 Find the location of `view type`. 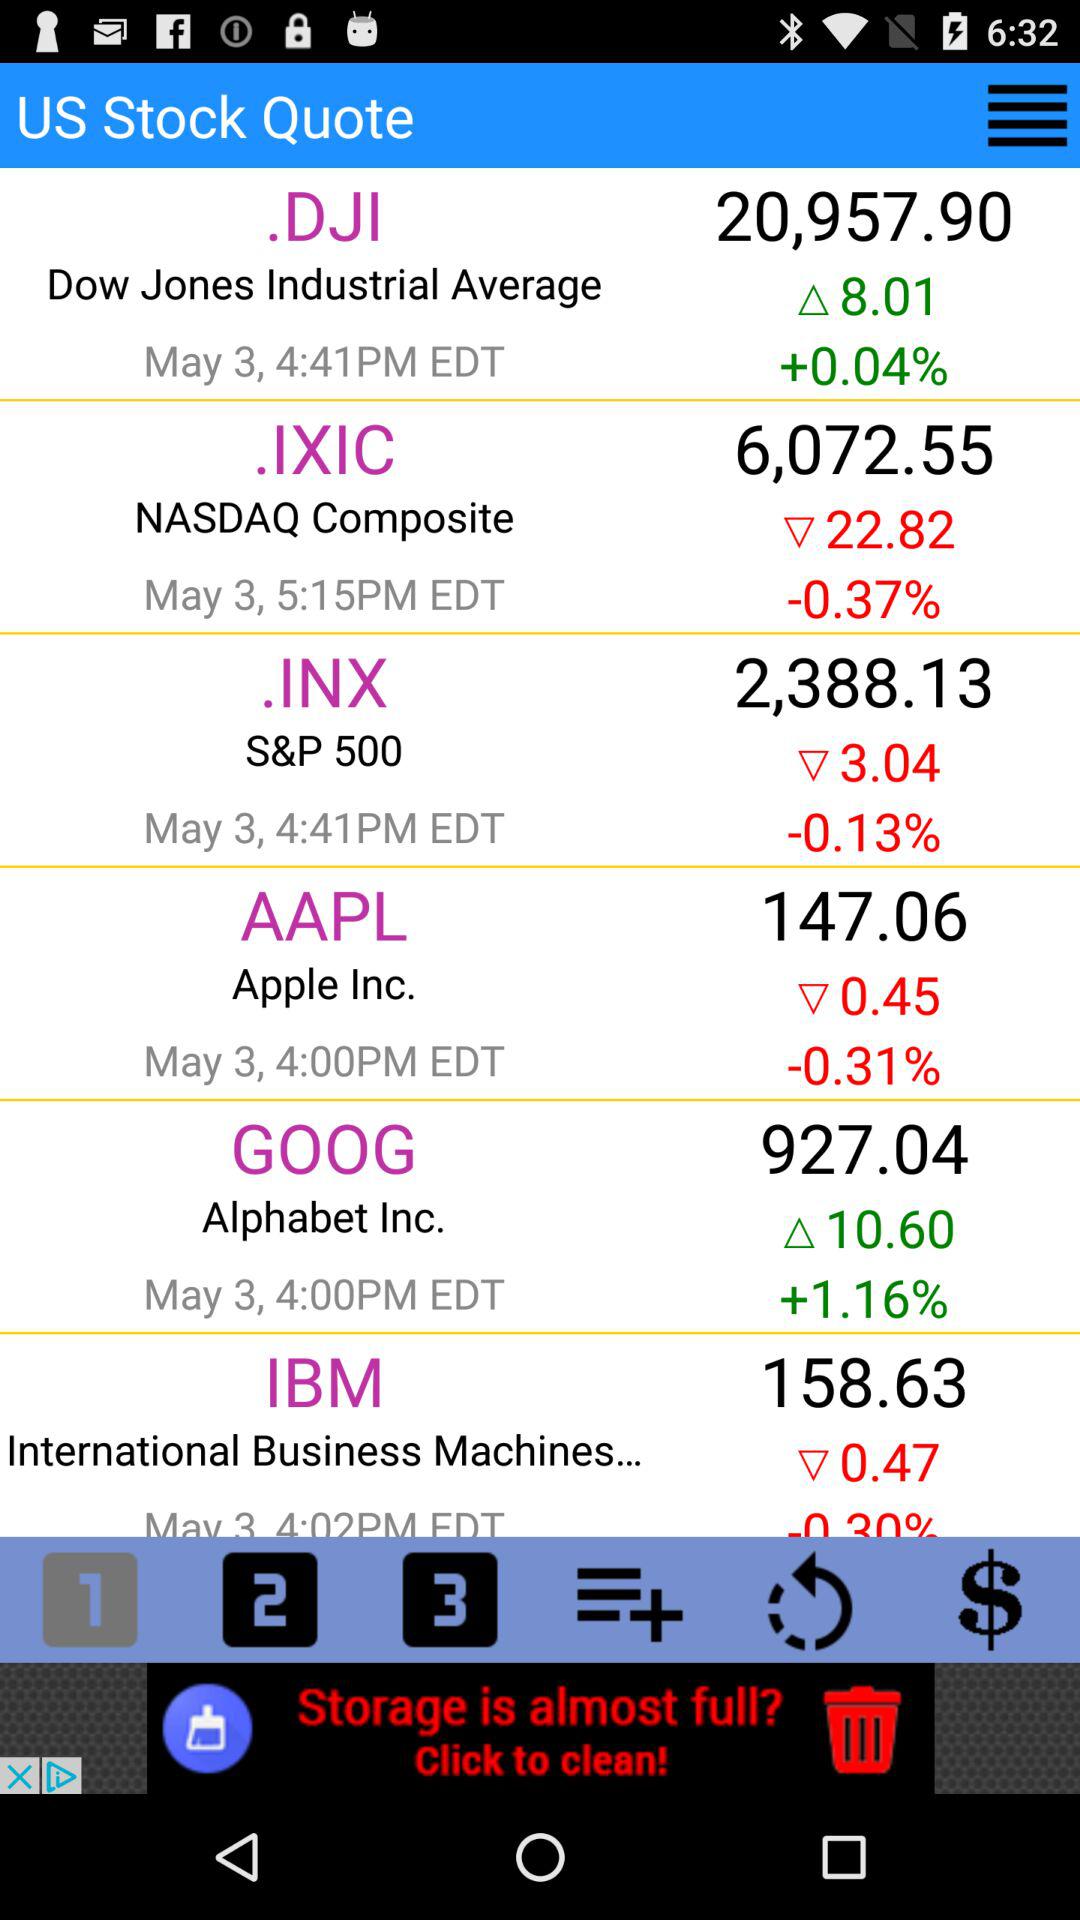

view type is located at coordinates (450, 1599).